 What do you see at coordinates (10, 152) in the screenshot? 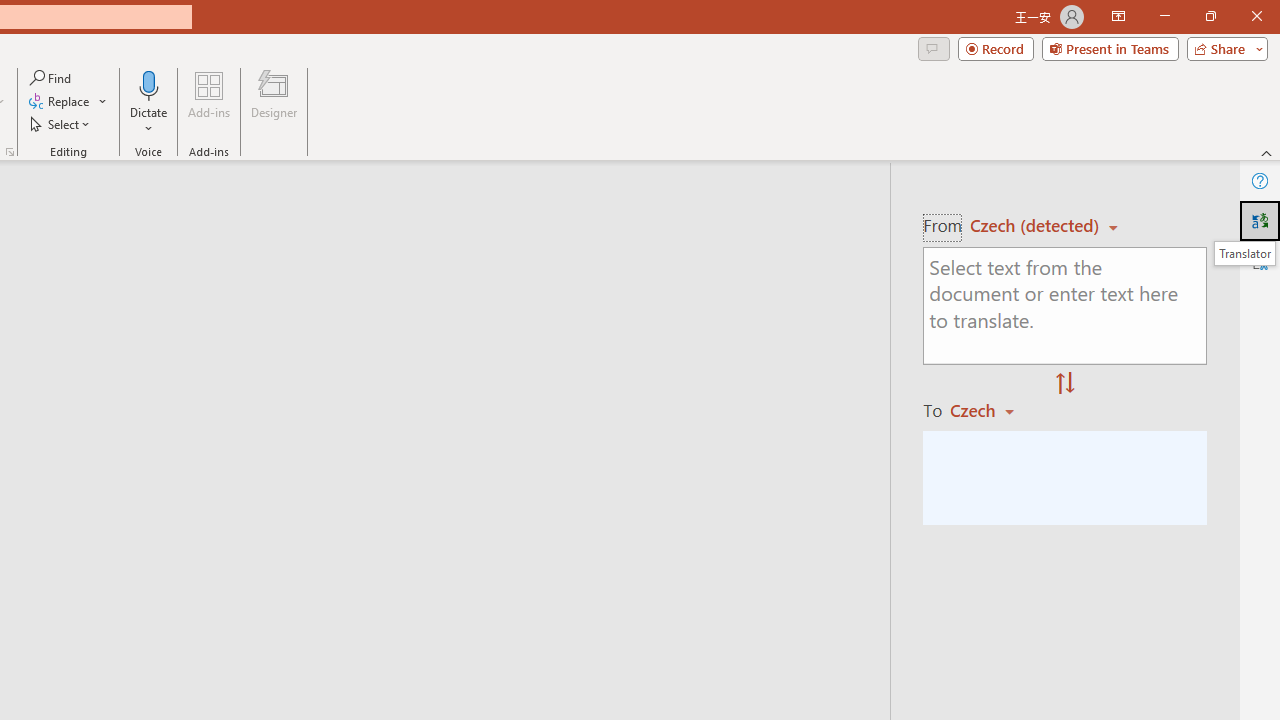
I see `Format Object...` at bounding box center [10, 152].